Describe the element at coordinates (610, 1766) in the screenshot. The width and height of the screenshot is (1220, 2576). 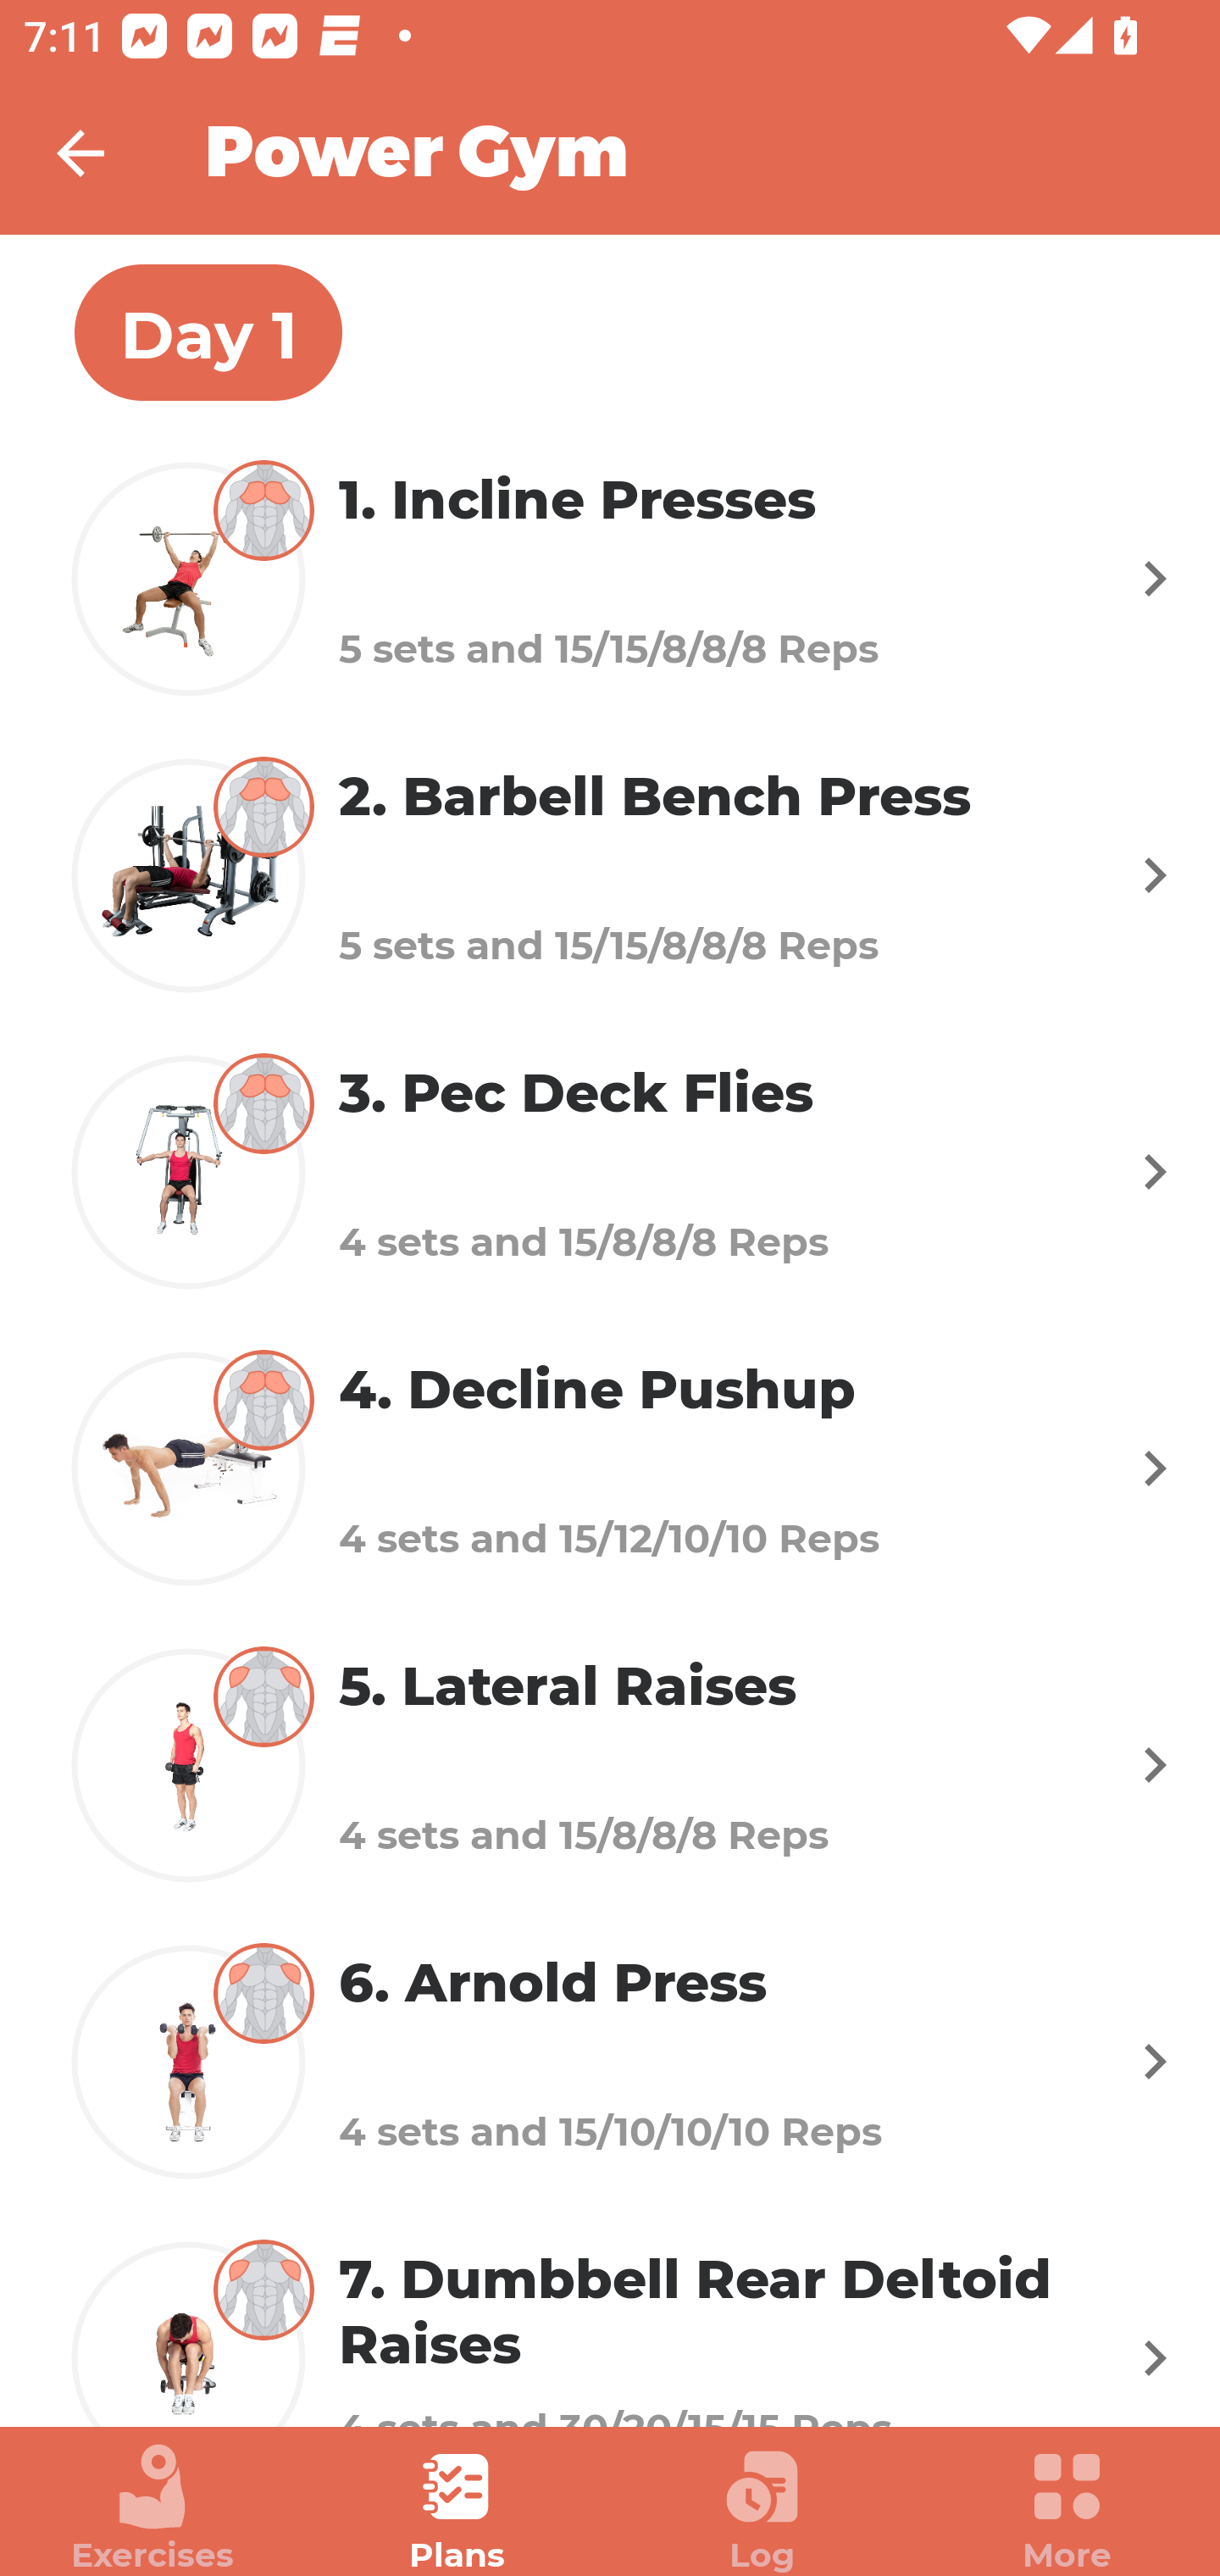
I see `5. Lateral Raises 4 sets and 15/8/8/8 Reps` at that location.